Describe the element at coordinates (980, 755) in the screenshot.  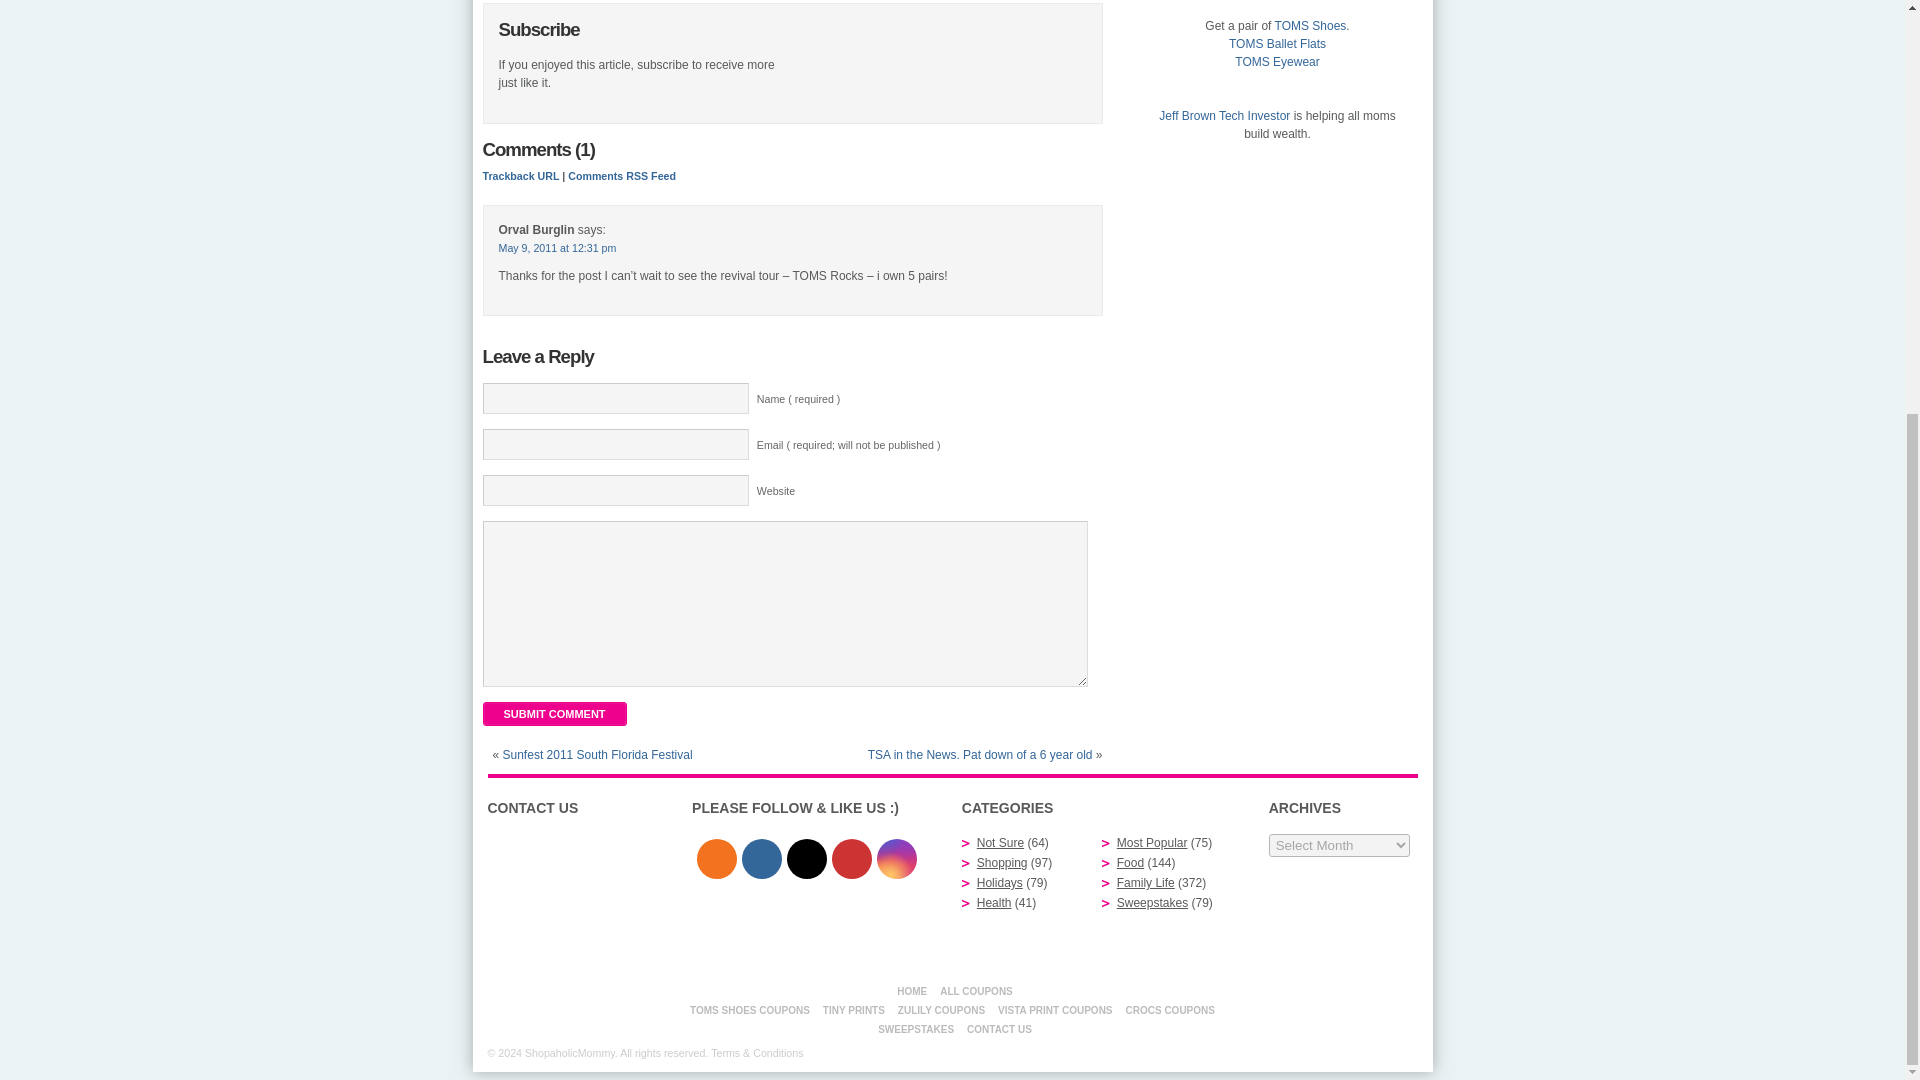
I see `TSA in the News. Pat down of a 6 year old` at that location.